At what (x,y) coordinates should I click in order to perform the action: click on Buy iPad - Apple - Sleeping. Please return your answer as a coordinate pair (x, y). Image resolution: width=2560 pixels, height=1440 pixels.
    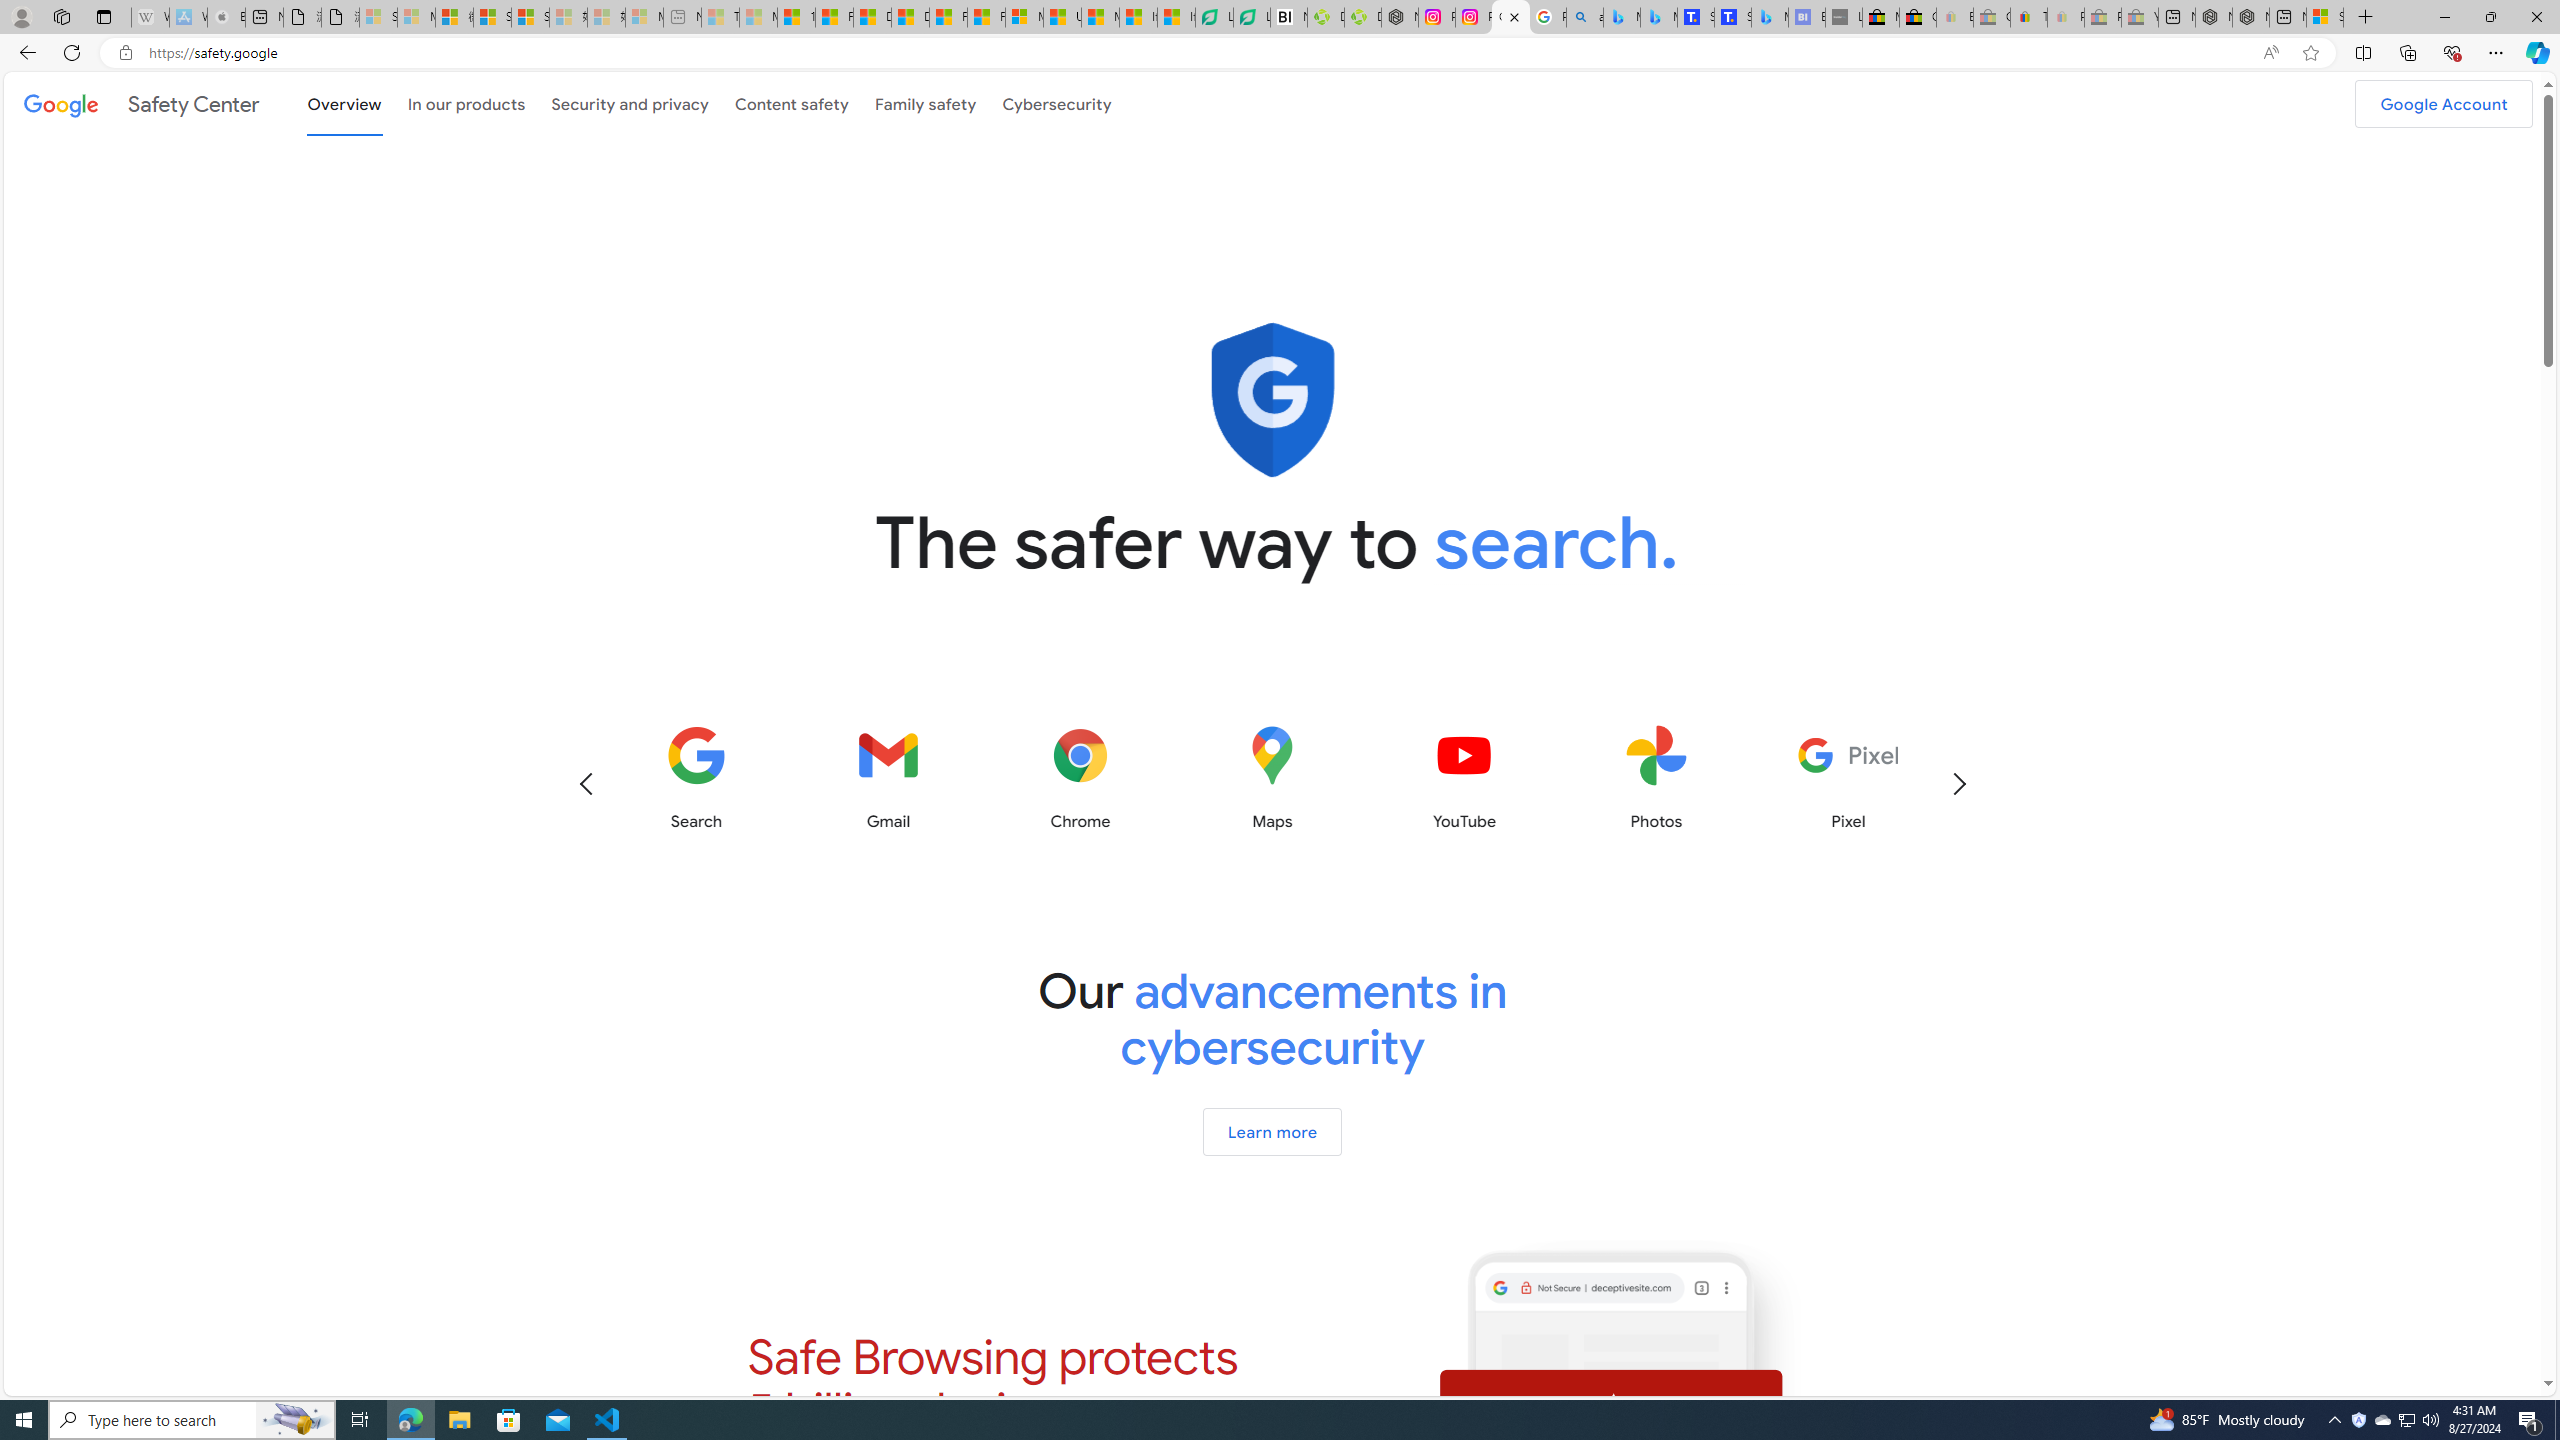
    Looking at the image, I should click on (226, 17).